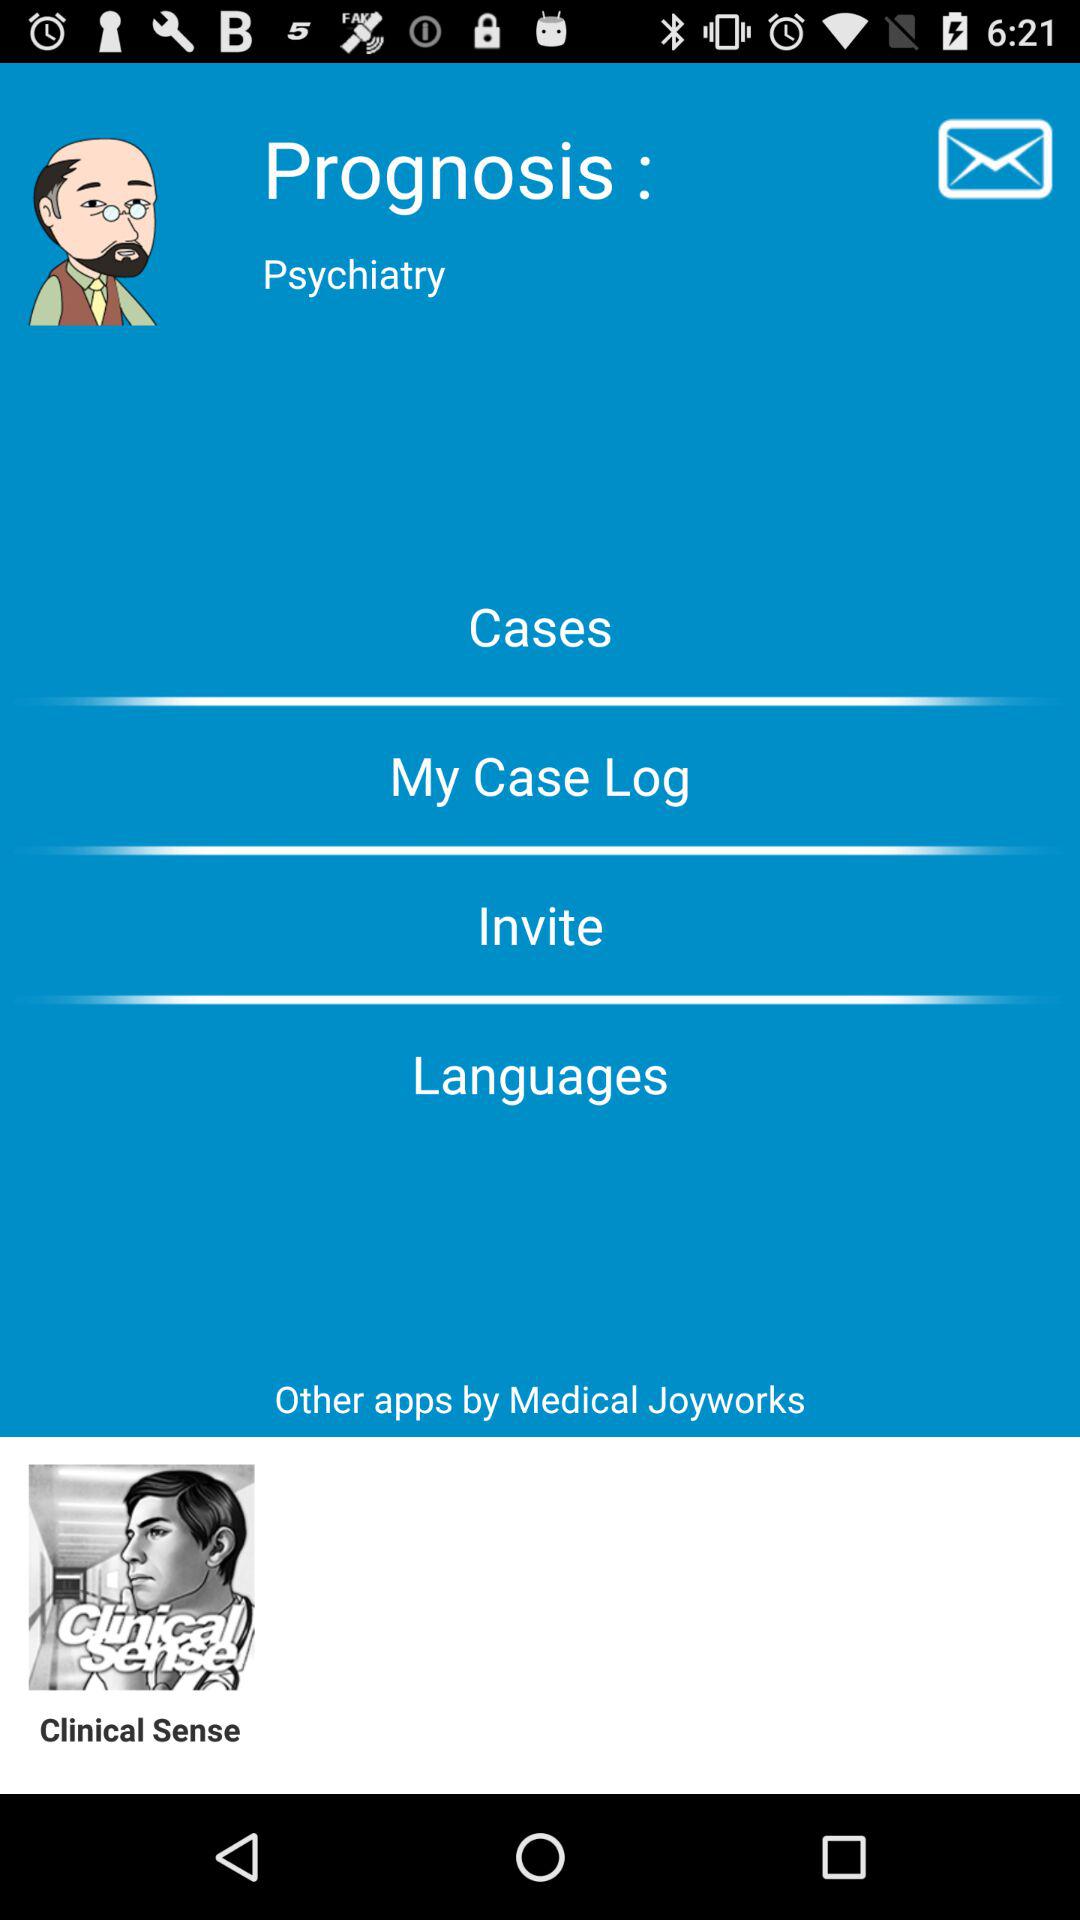 This screenshot has height=1920, width=1080. What do you see at coordinates (540, 924) in the screenshot?
I see `jump until the invite button` at bounding box center [540, 924].